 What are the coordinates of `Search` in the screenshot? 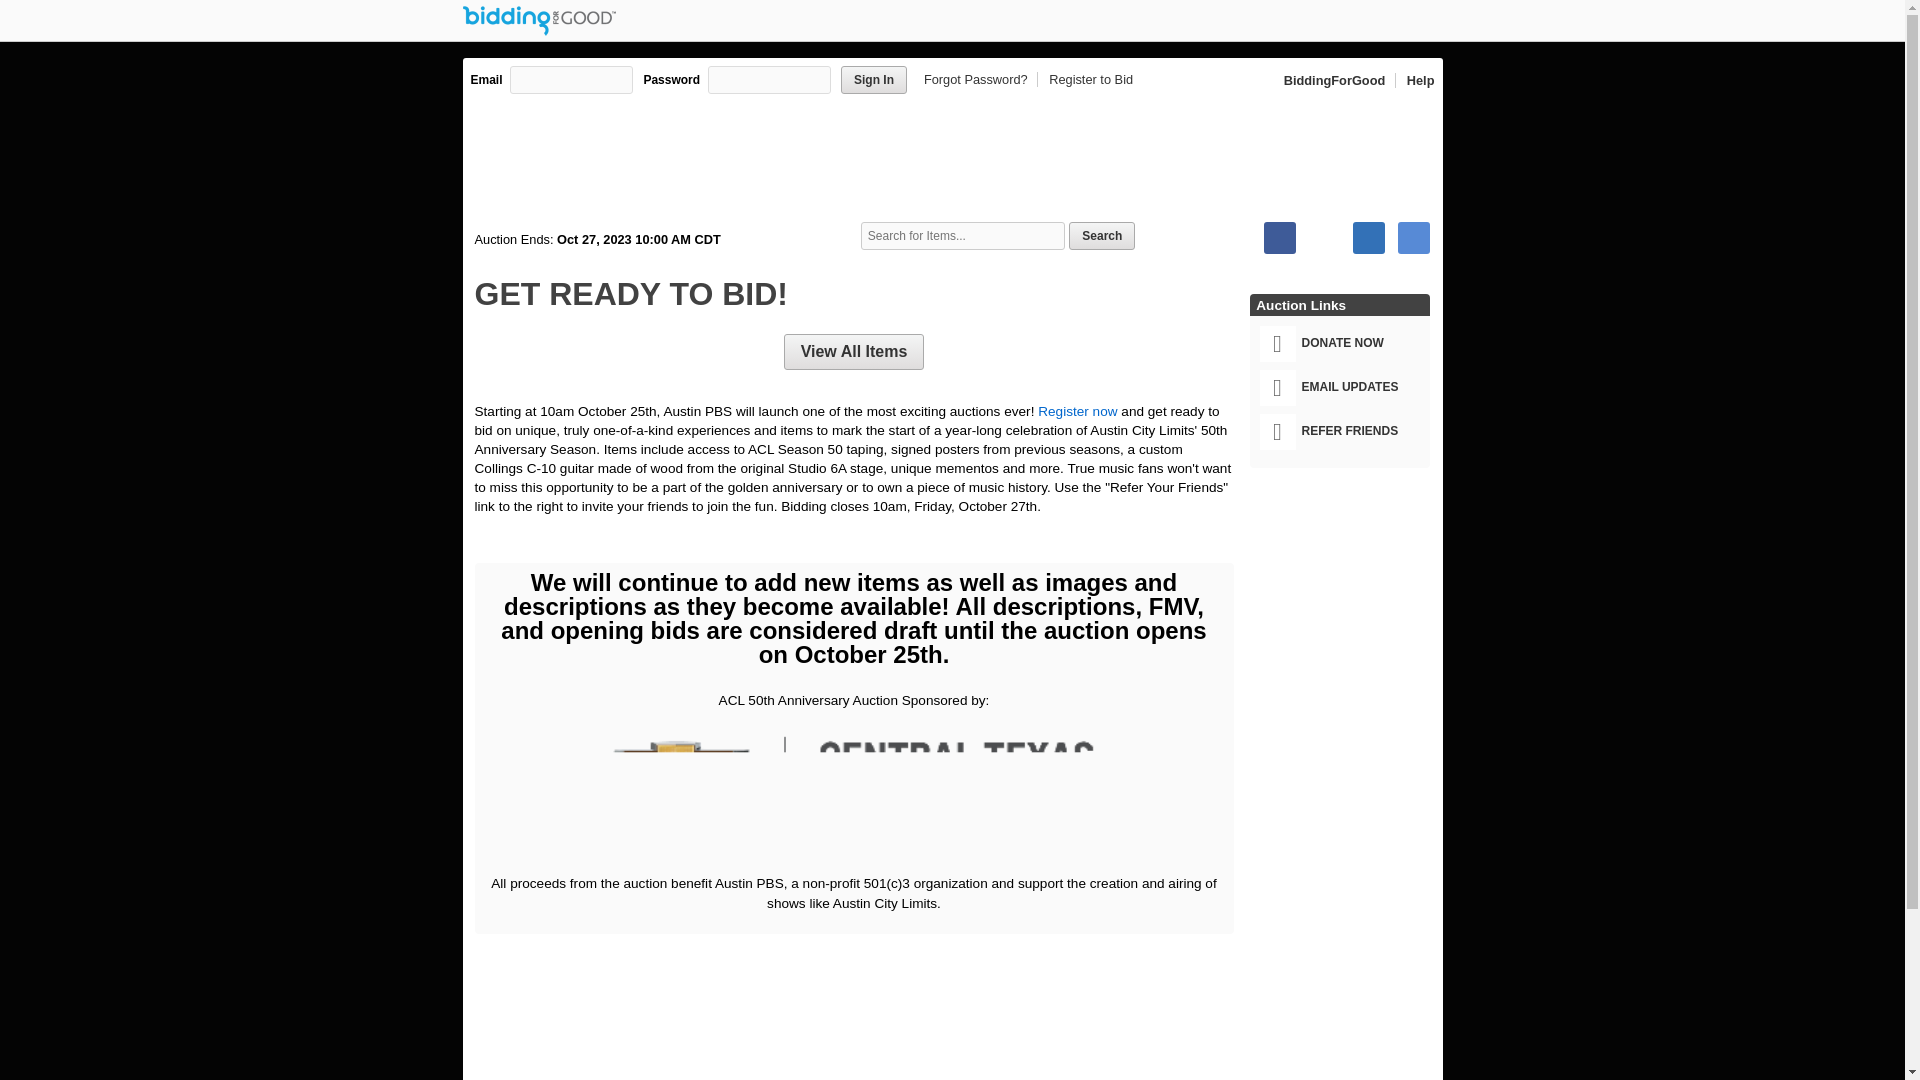 It's located at (1102, 236).